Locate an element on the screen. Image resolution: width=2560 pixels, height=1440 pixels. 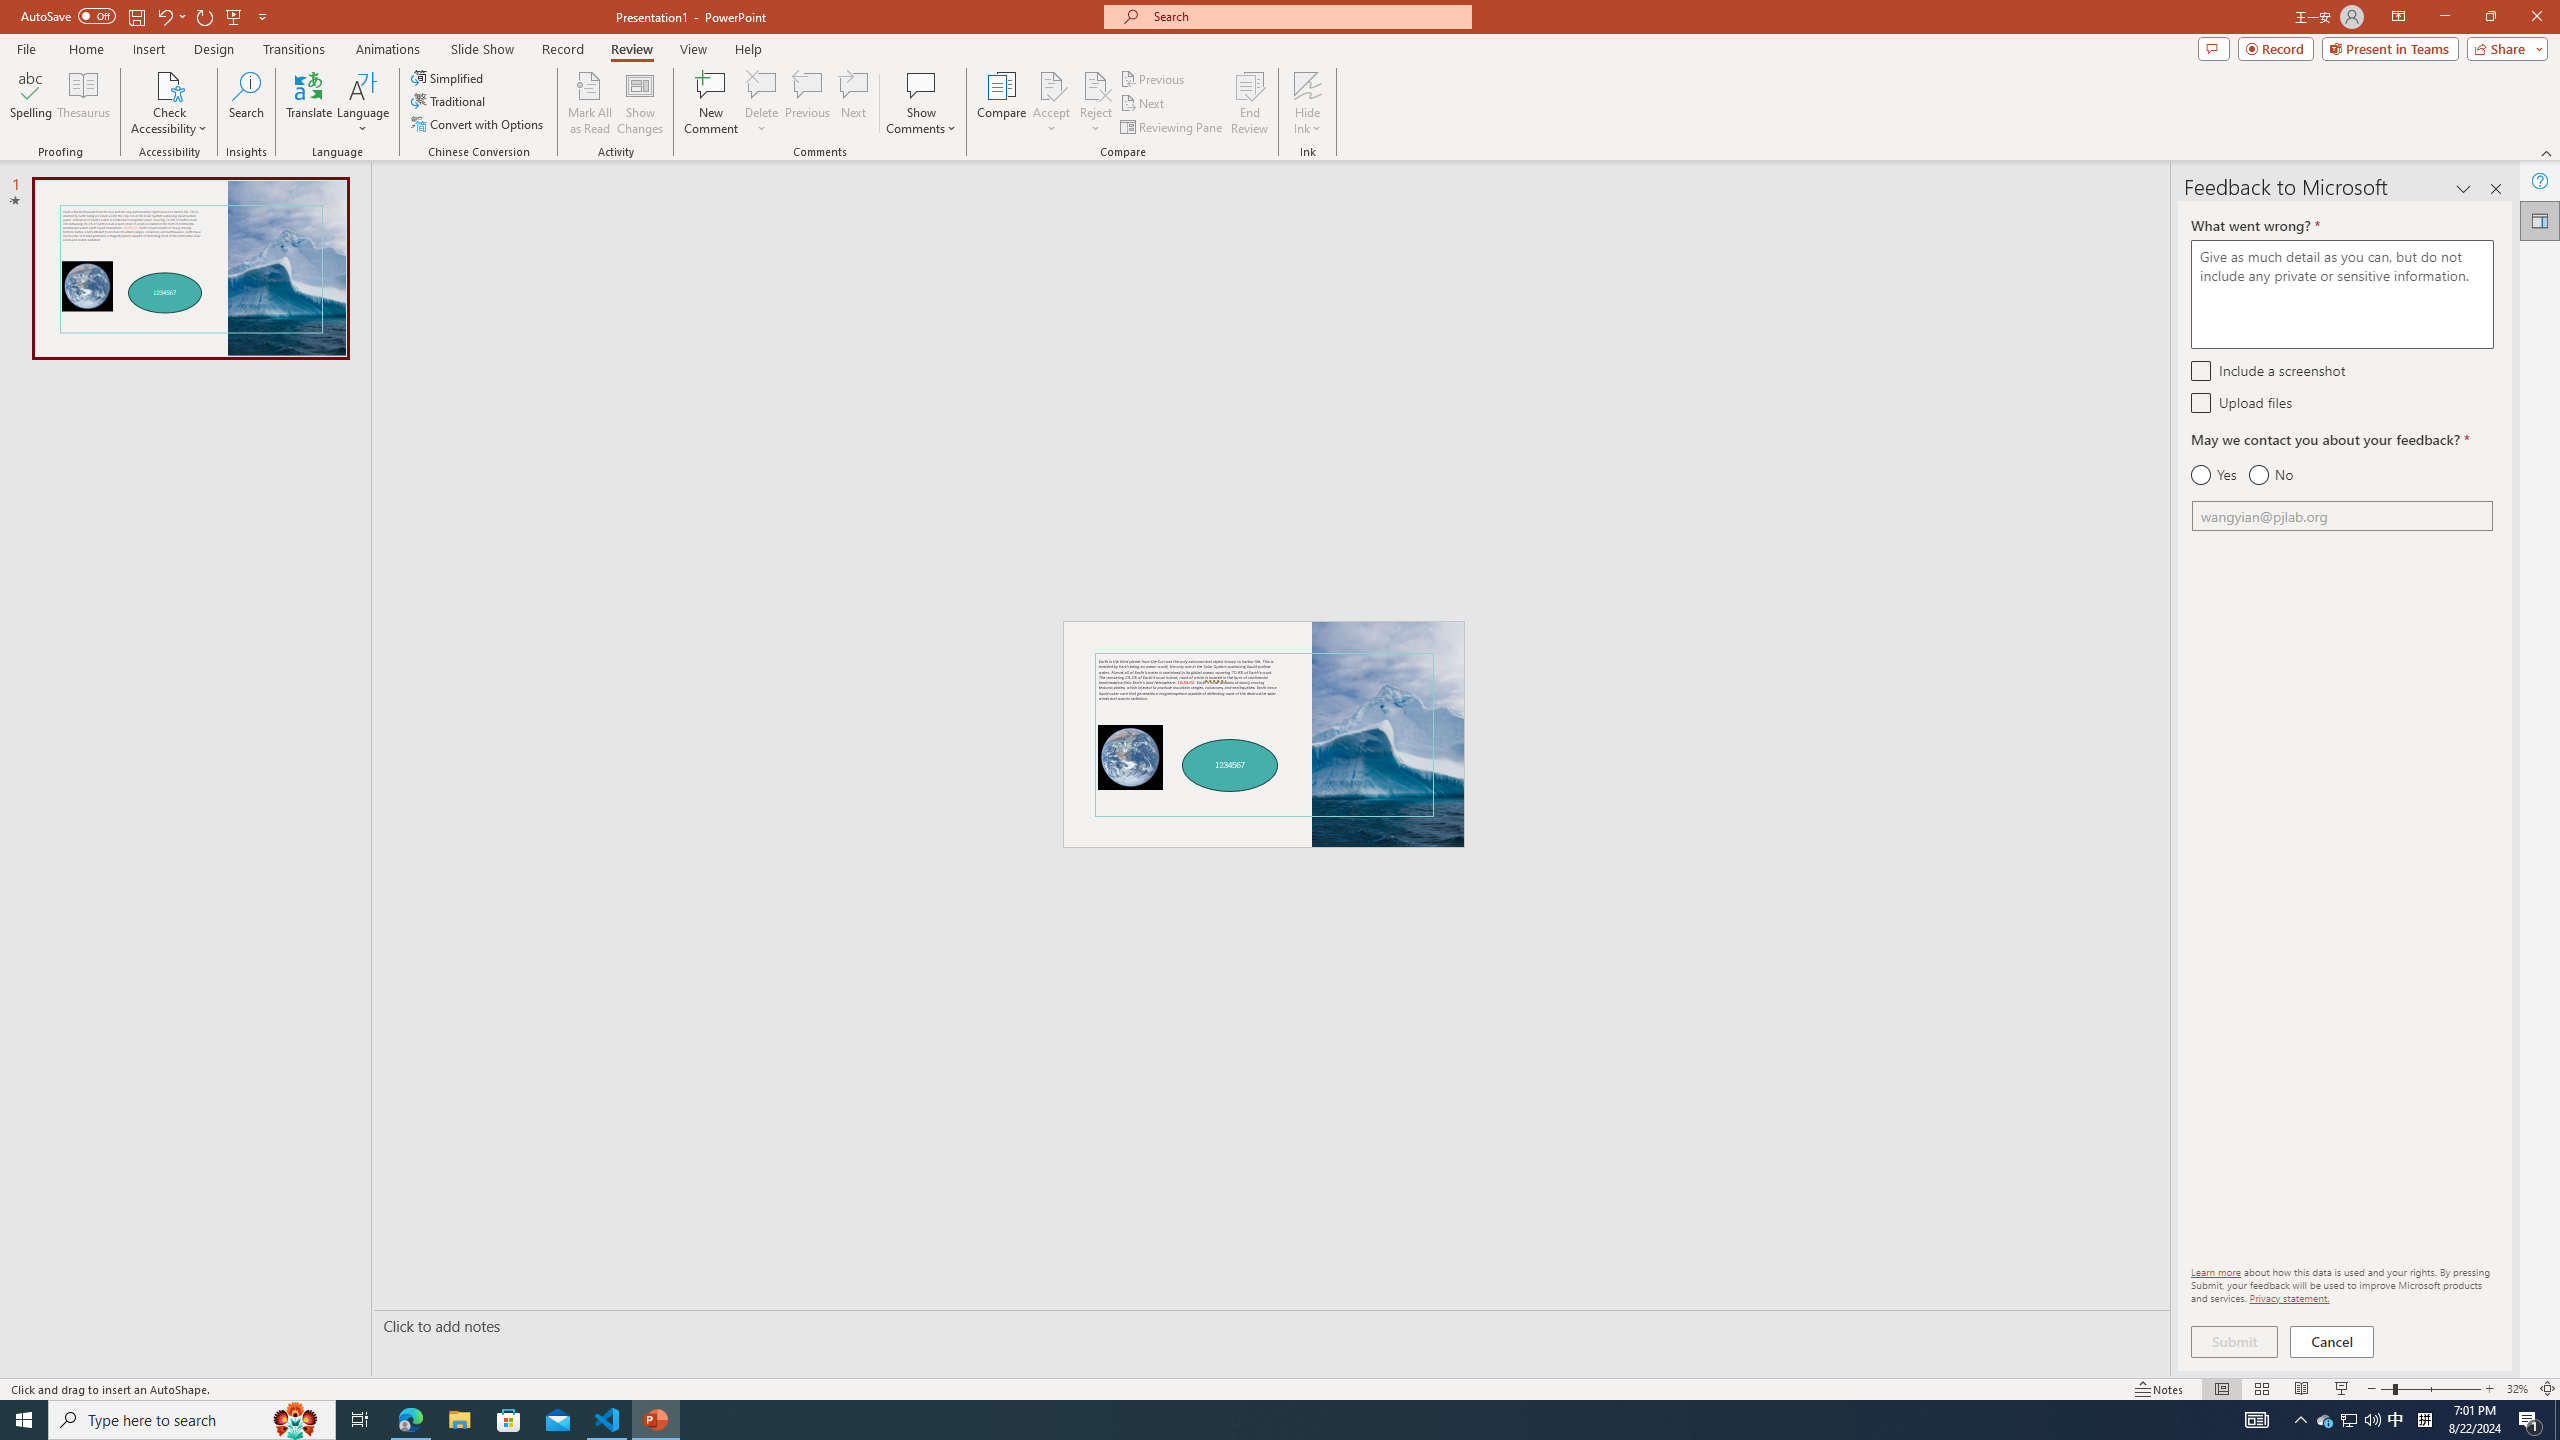
Share is located at coordinates (2504, 48).